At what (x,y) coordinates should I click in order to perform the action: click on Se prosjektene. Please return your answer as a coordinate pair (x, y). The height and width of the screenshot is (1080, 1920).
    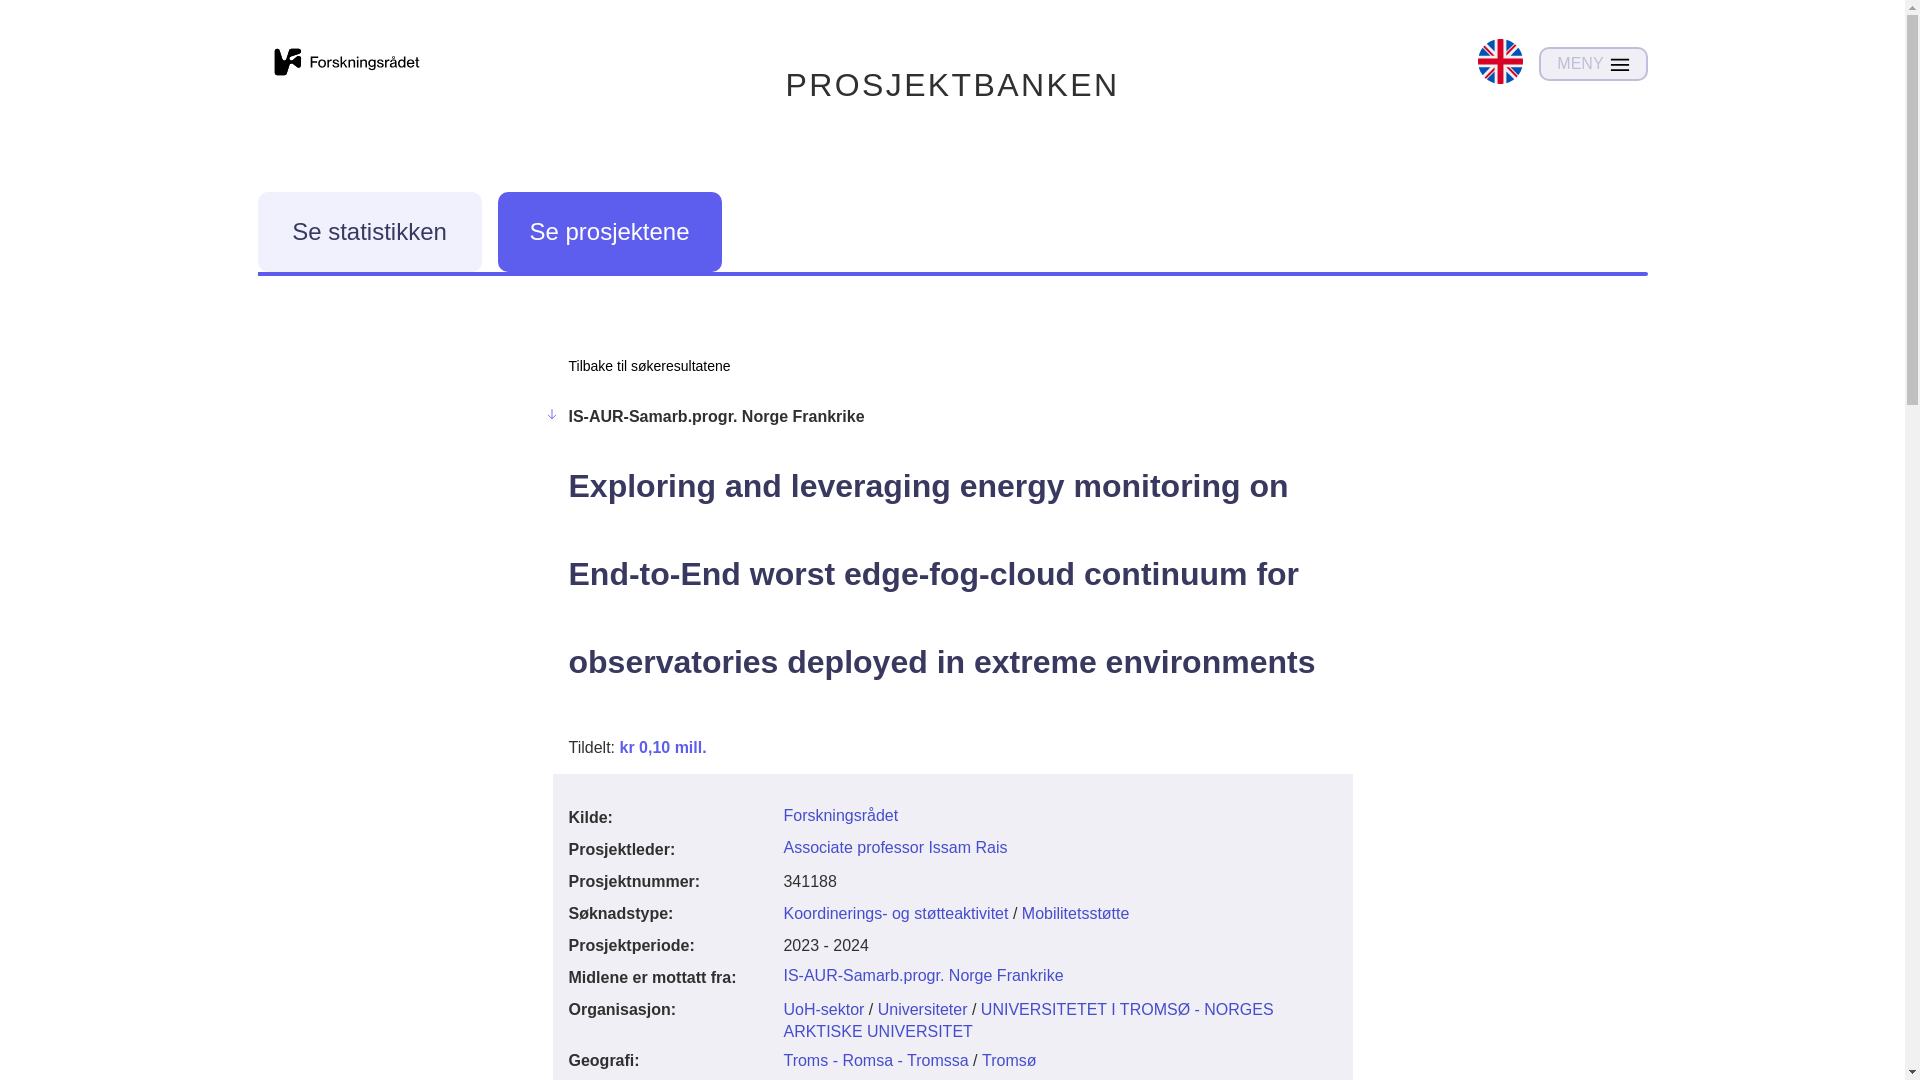
    Looking at the image, I should click on (609, 232).